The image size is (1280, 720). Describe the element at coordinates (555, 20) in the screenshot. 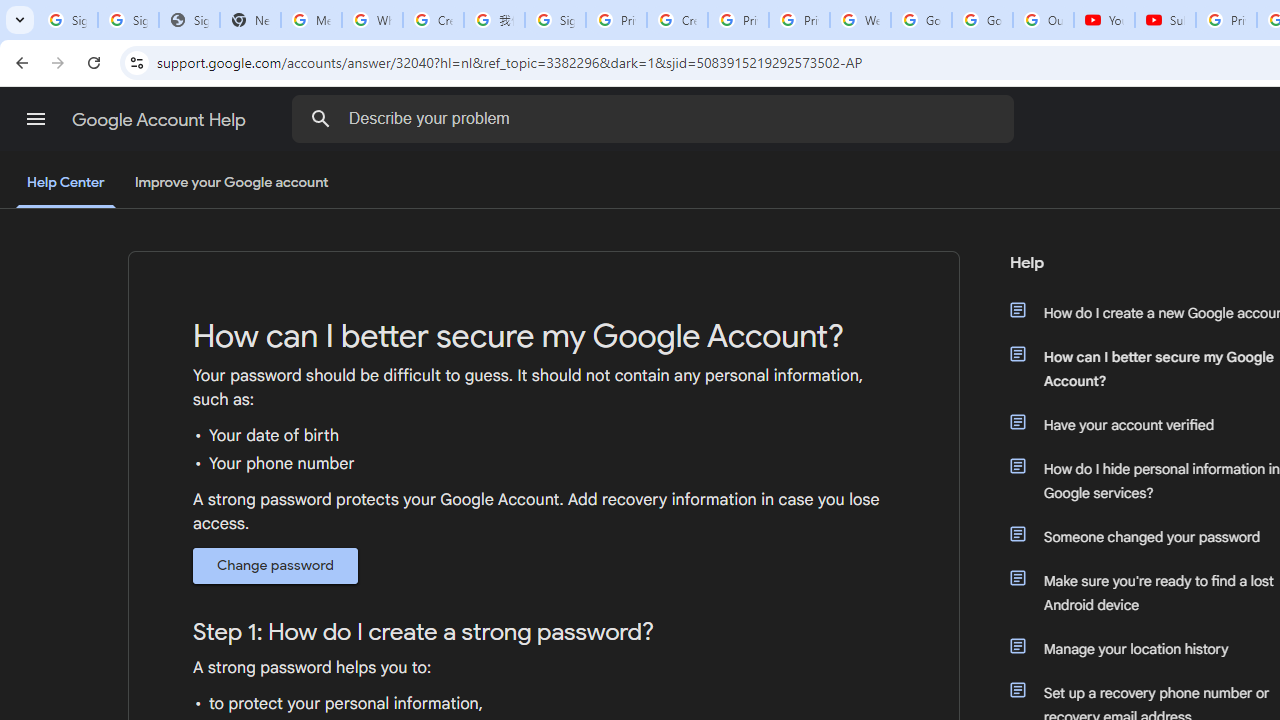

I see `Sign in - Google Accounts` at that location.